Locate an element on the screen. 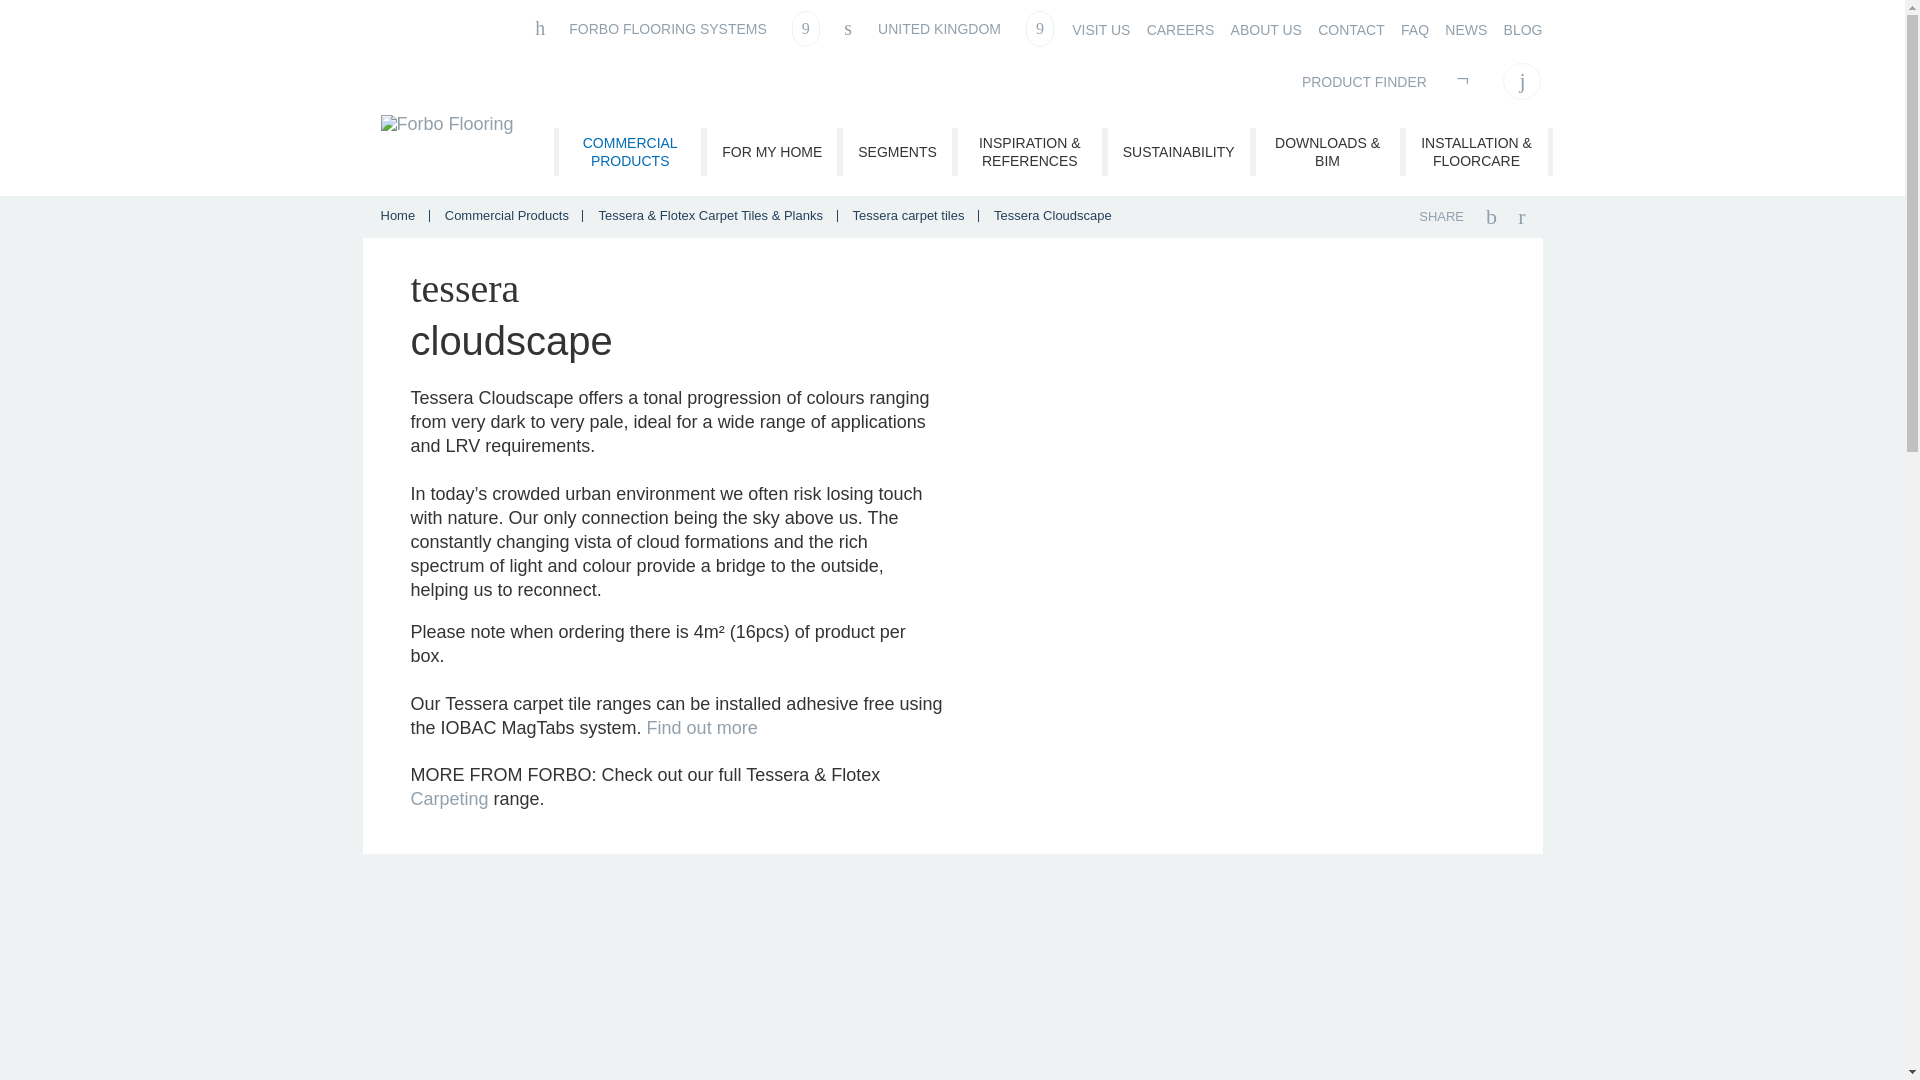  Home is located at coordinates (399, 215).